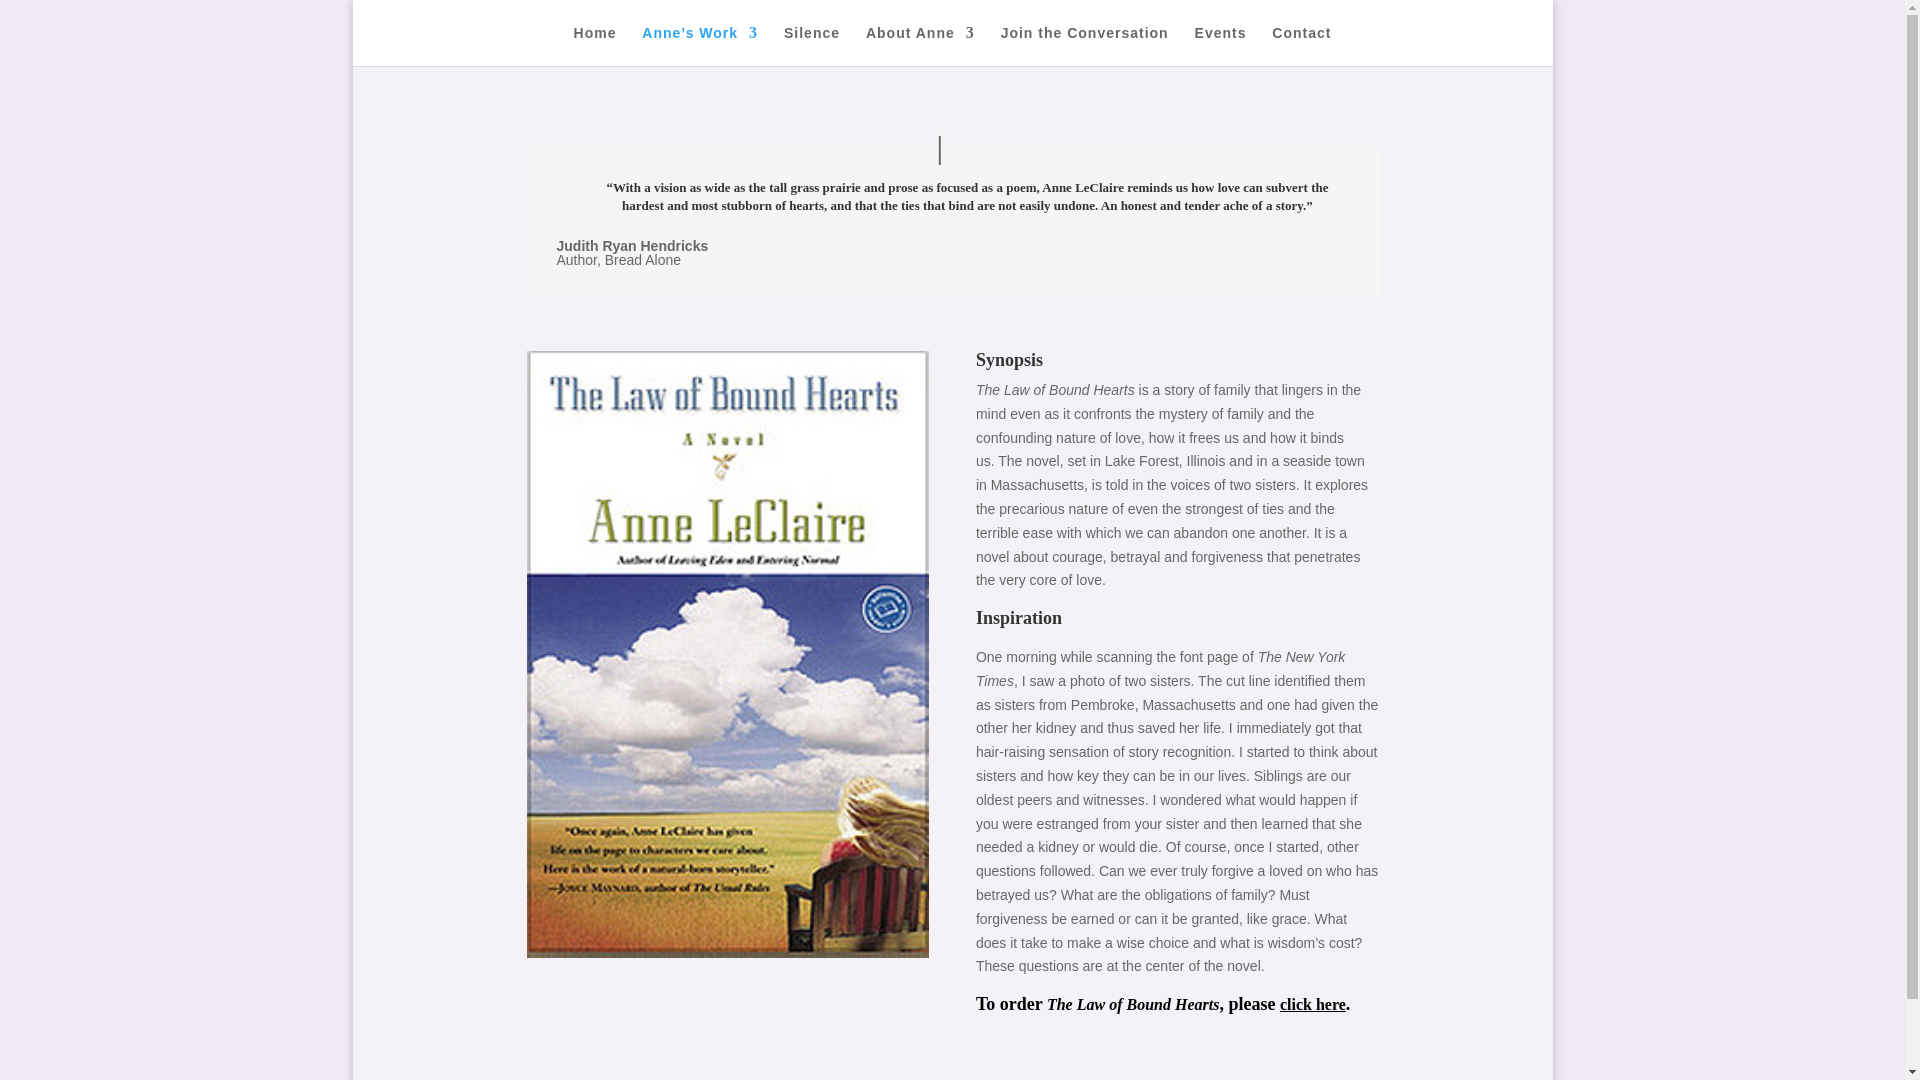 Image resolution: width=1920 pixels, height=1080 pixels. I want to click on click here, so click(1312, 1004).